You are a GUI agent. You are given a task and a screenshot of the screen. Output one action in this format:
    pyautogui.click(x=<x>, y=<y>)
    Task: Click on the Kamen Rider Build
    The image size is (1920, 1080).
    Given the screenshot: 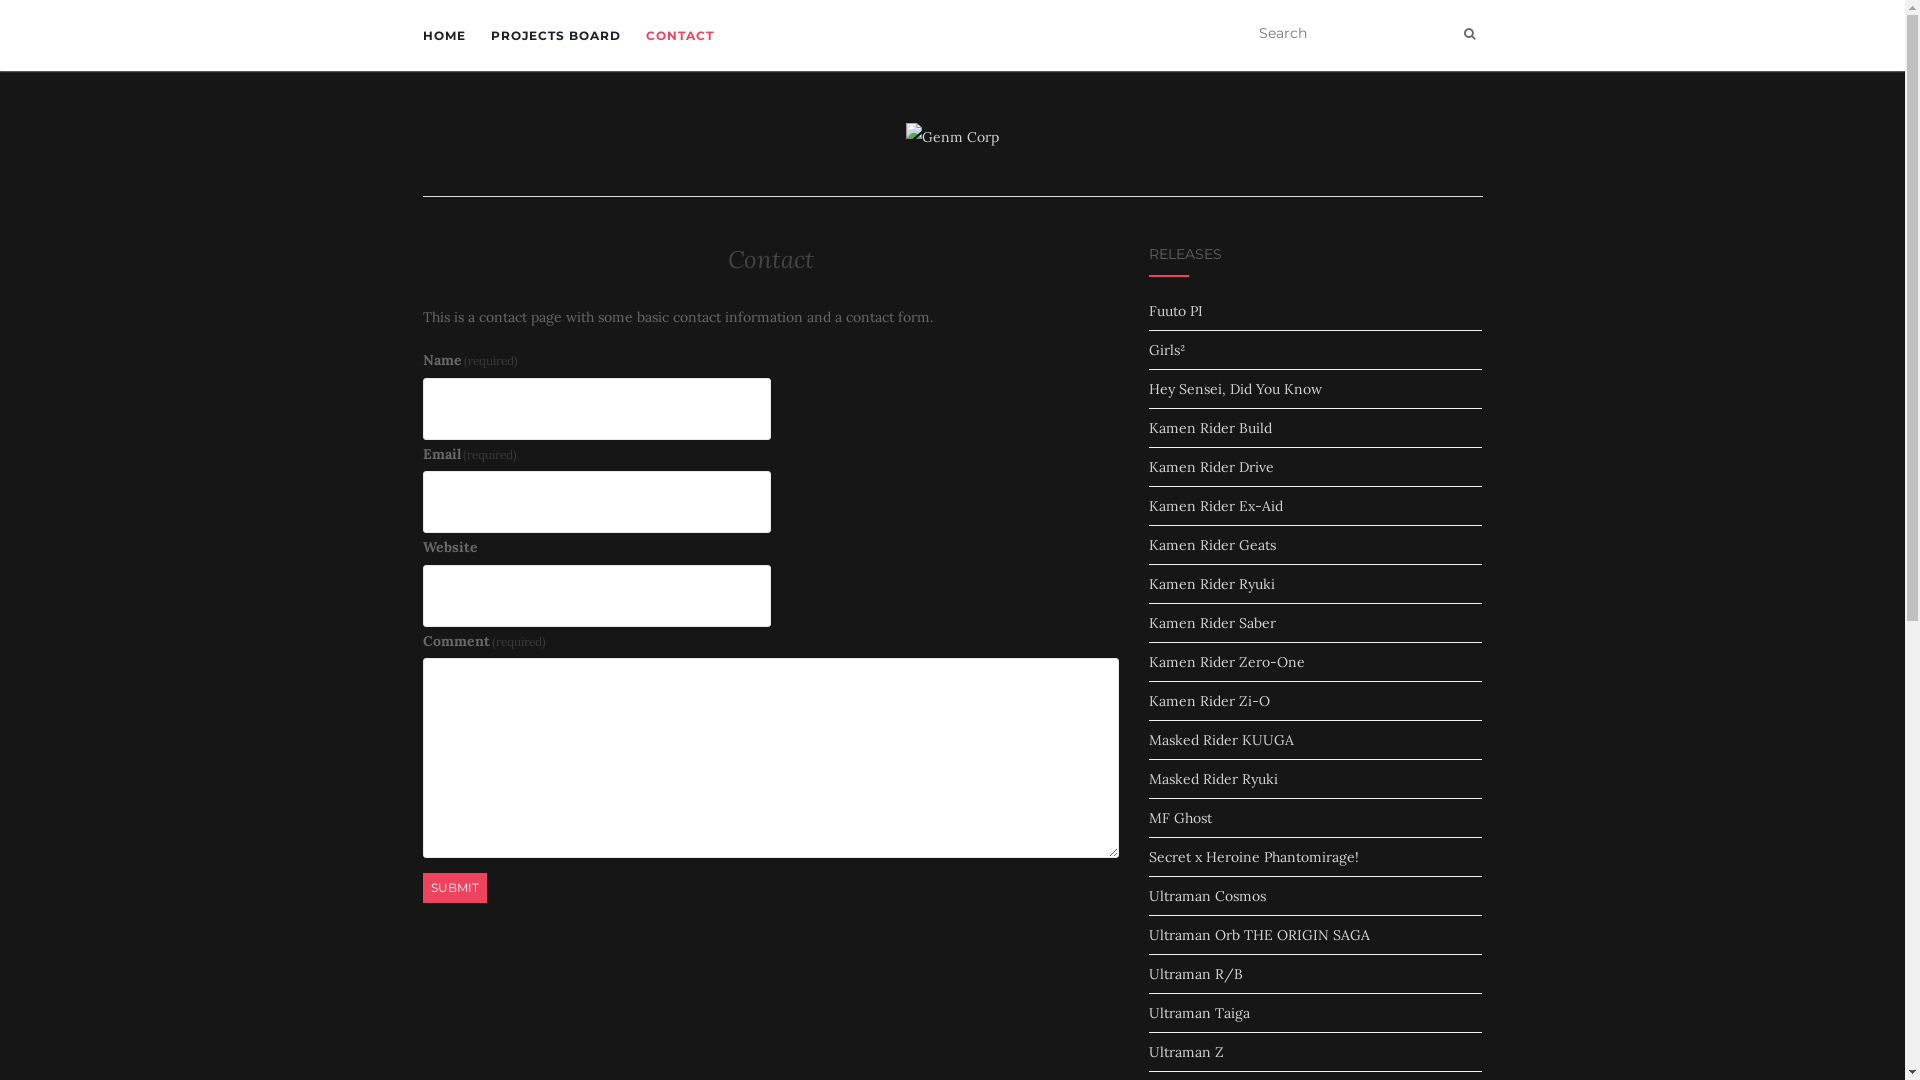 What is the action you would take?
    pyautogui.click(x=1210, y=428)
    